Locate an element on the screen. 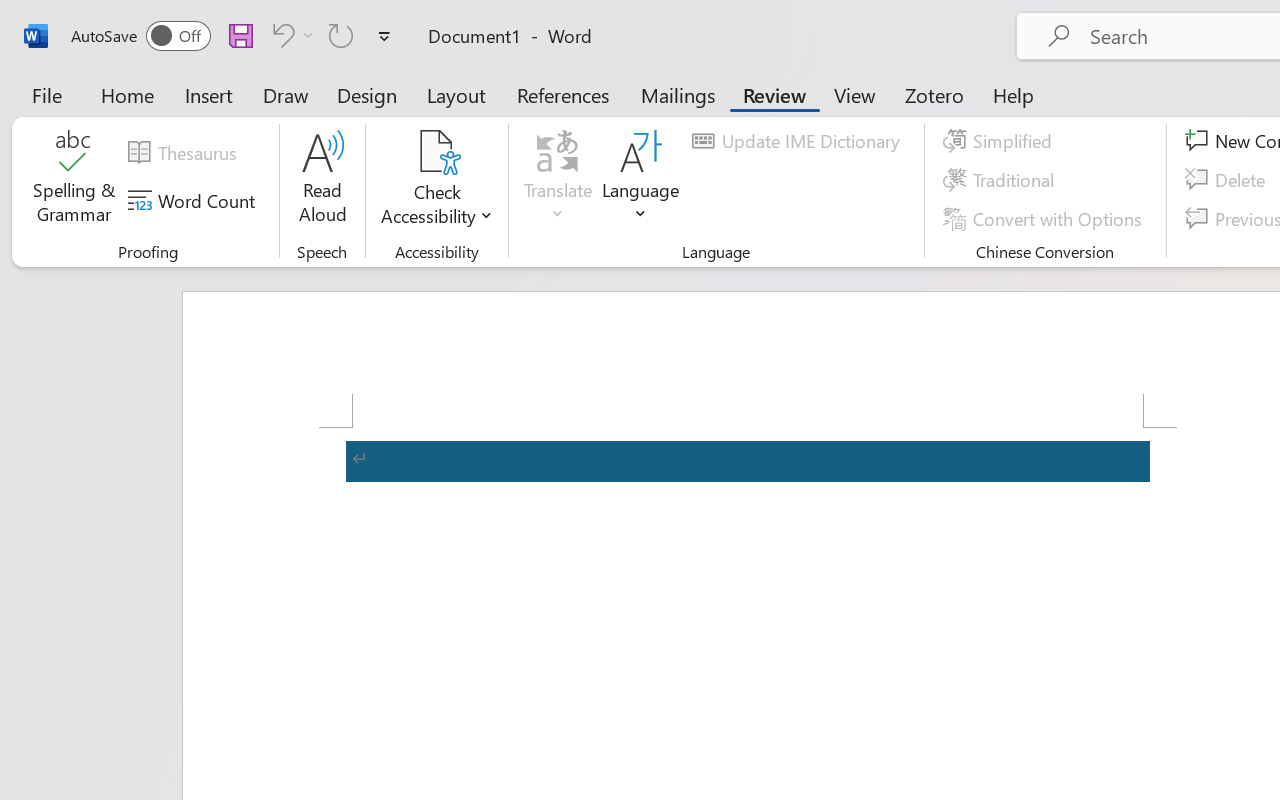  New Tab is located at coordinates (1108, 22).